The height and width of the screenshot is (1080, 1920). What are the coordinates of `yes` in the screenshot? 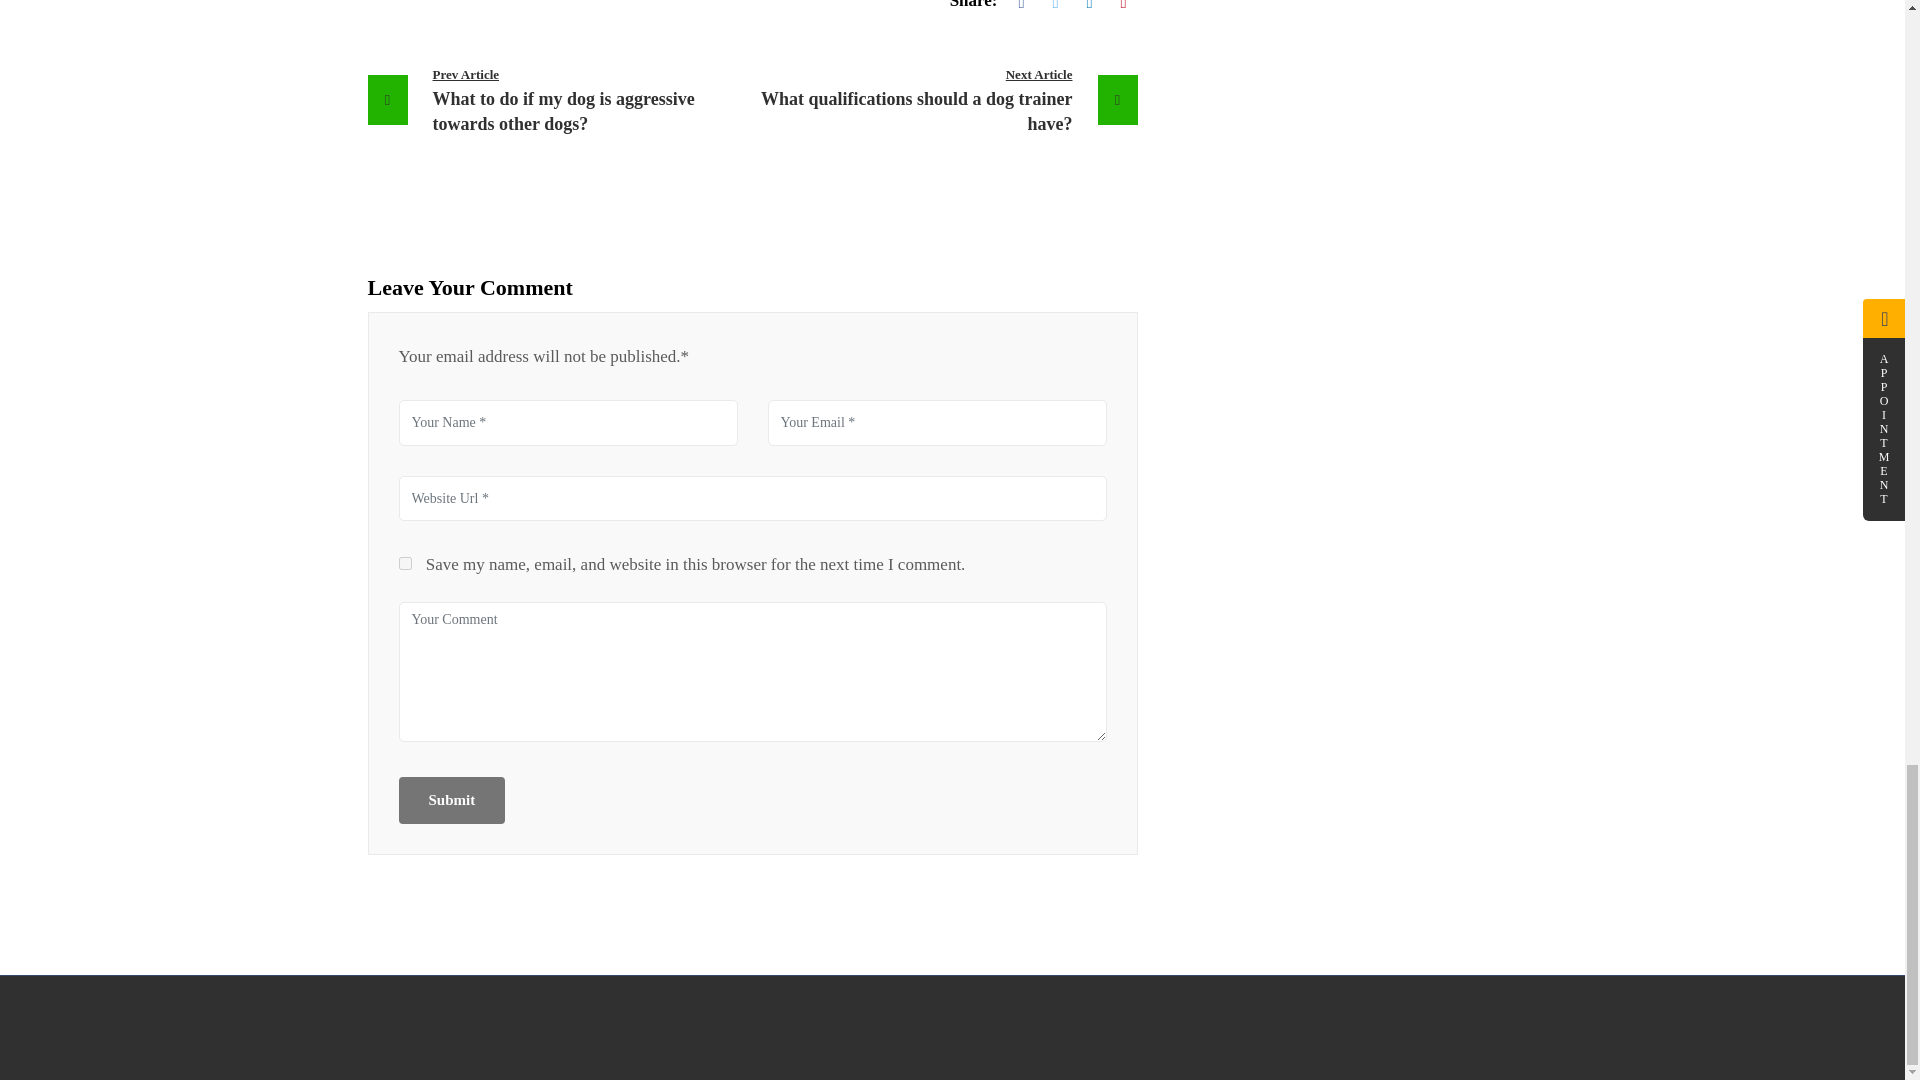 It's located at (404, 564).